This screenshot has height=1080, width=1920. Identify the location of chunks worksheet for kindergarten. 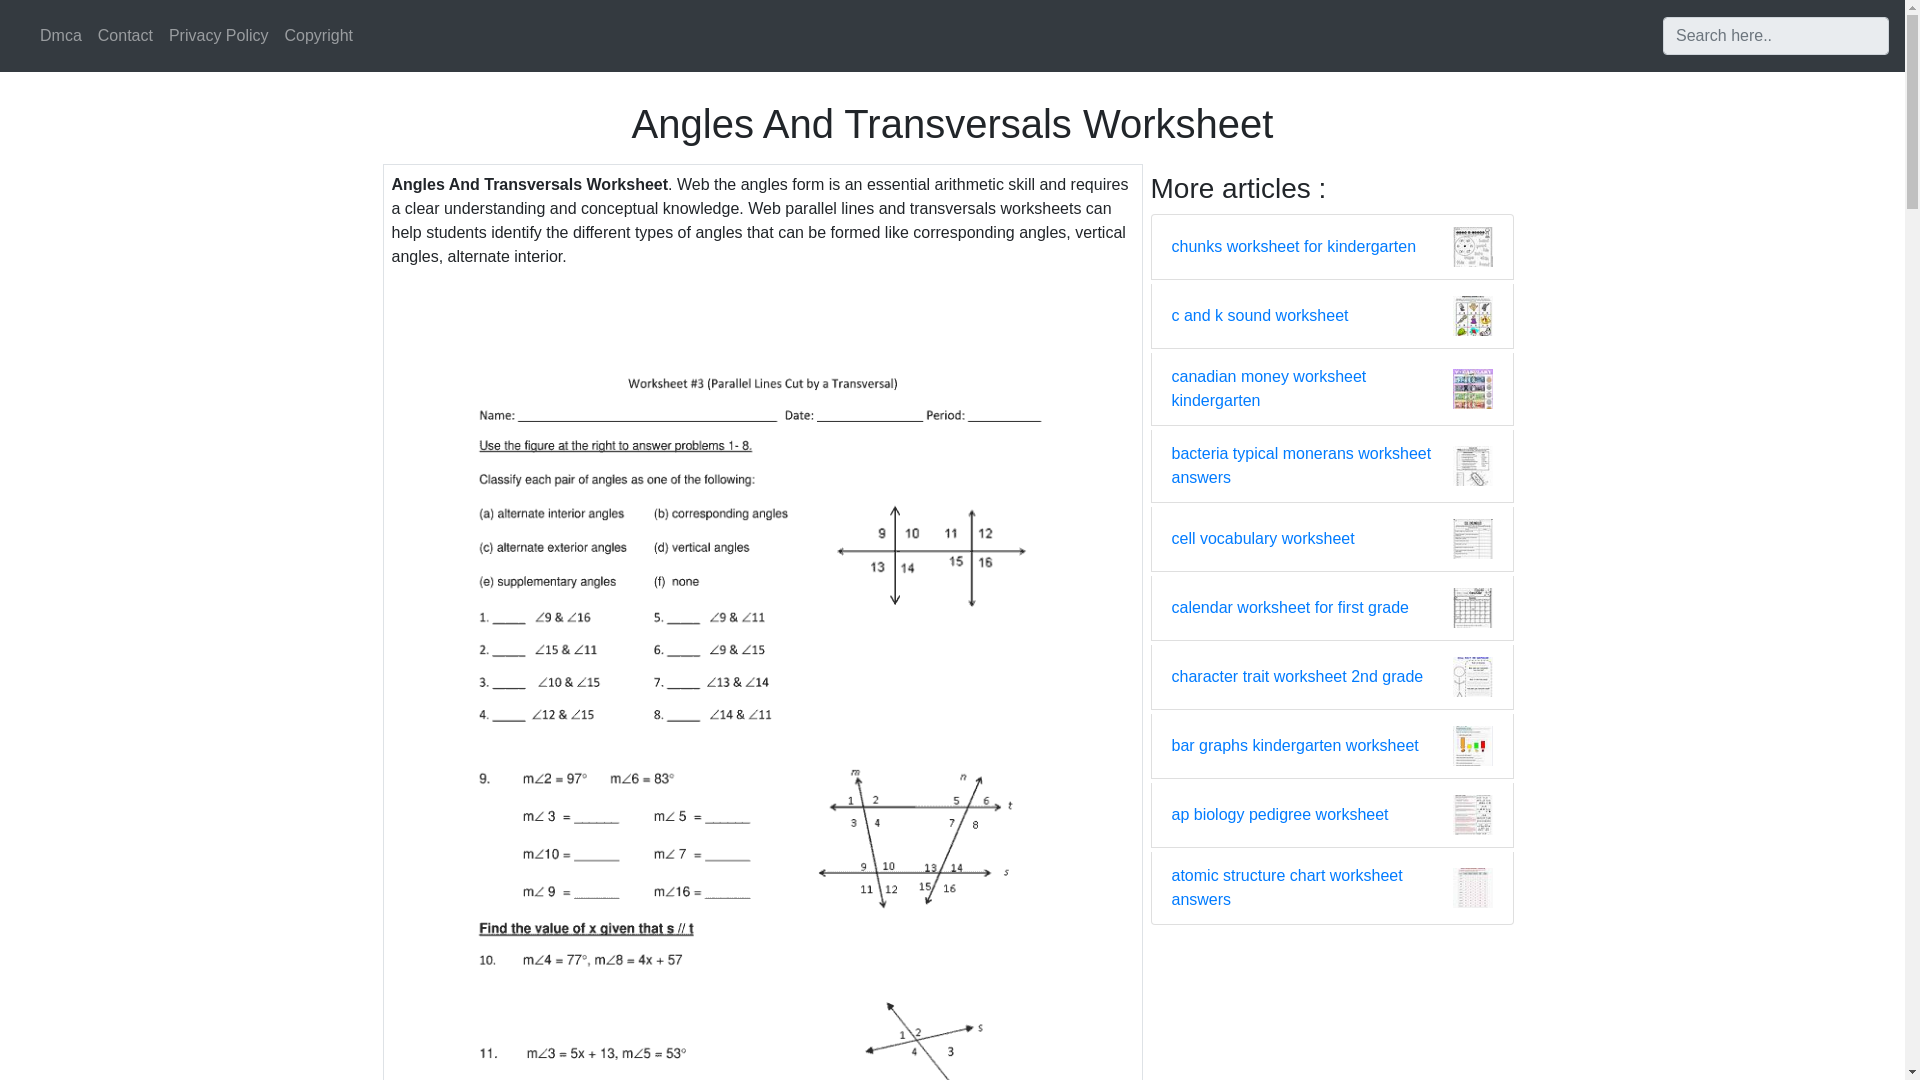
(1294, 247).